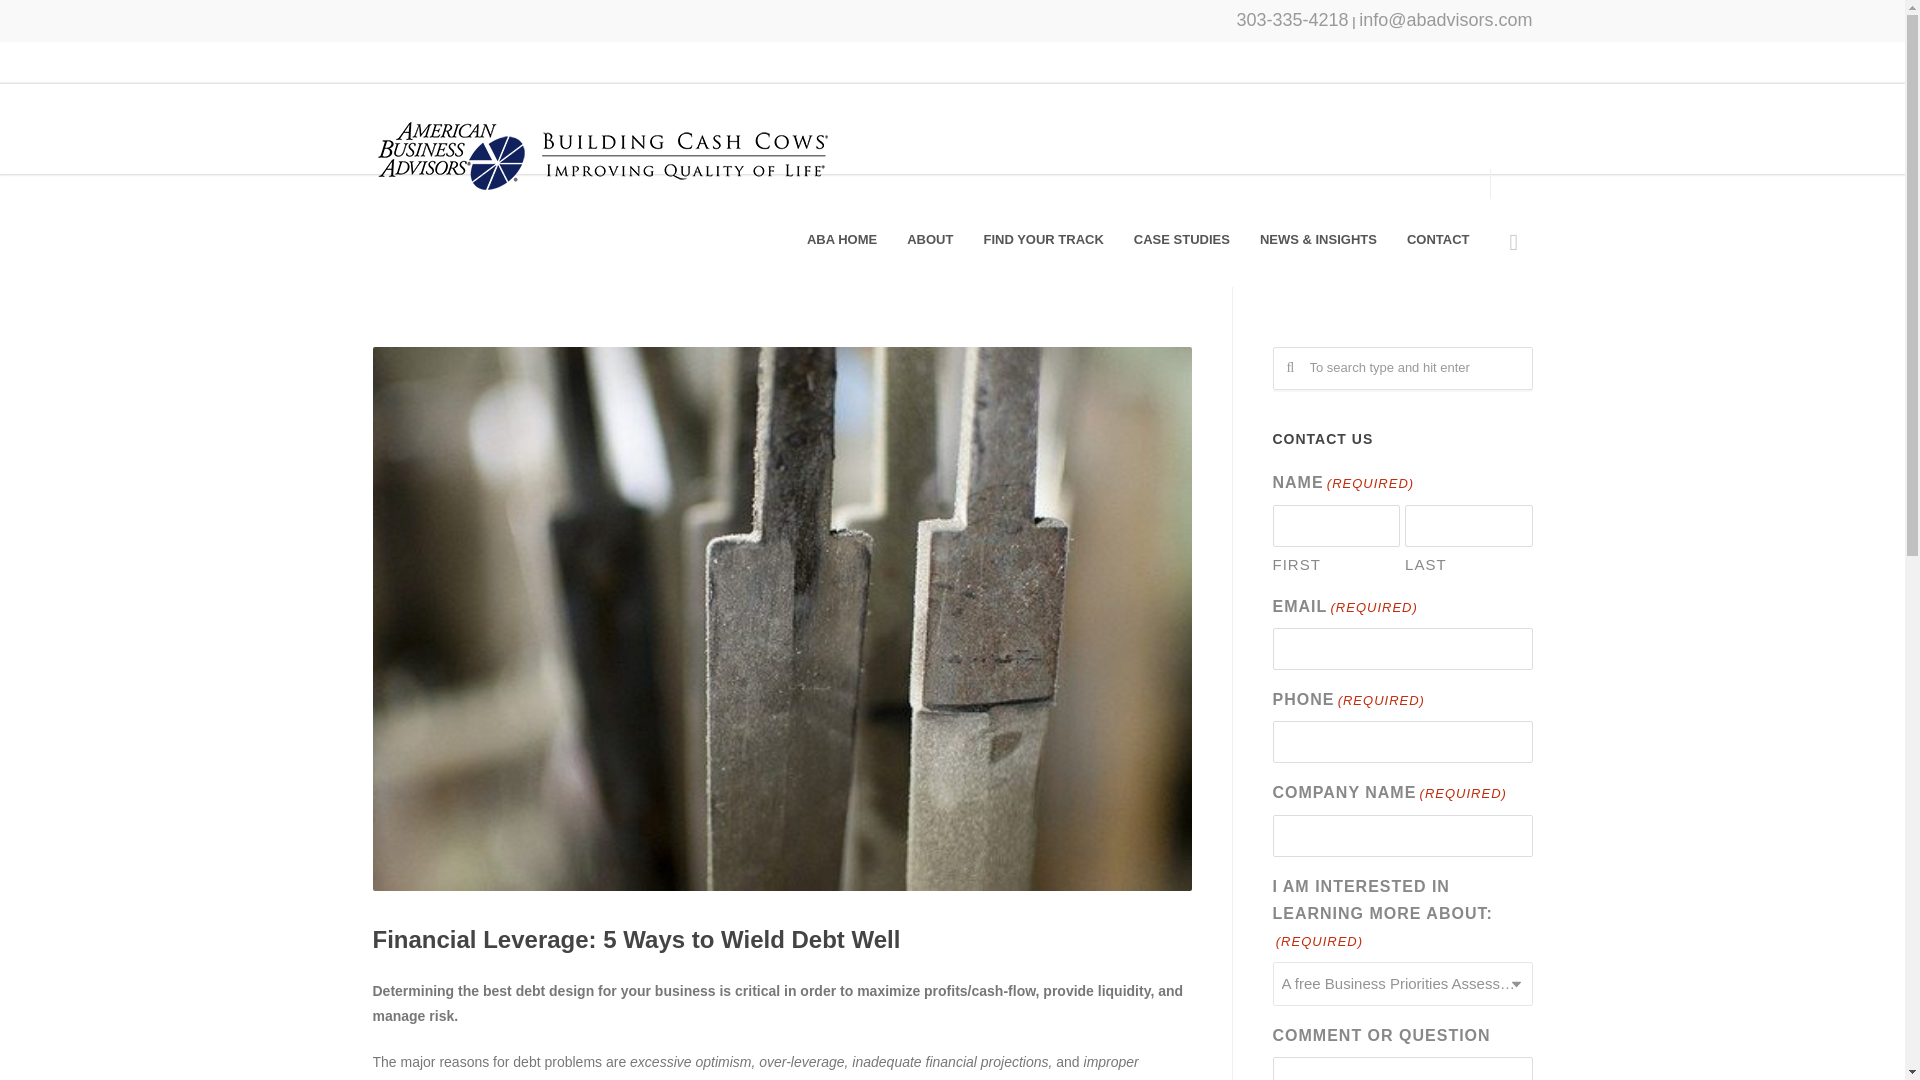 This screenshot has height=1080, width=1920. What do you see at coordinates (930, 240) in the screenshot?
I see `ABOUT` at bounding box center [930, 240].